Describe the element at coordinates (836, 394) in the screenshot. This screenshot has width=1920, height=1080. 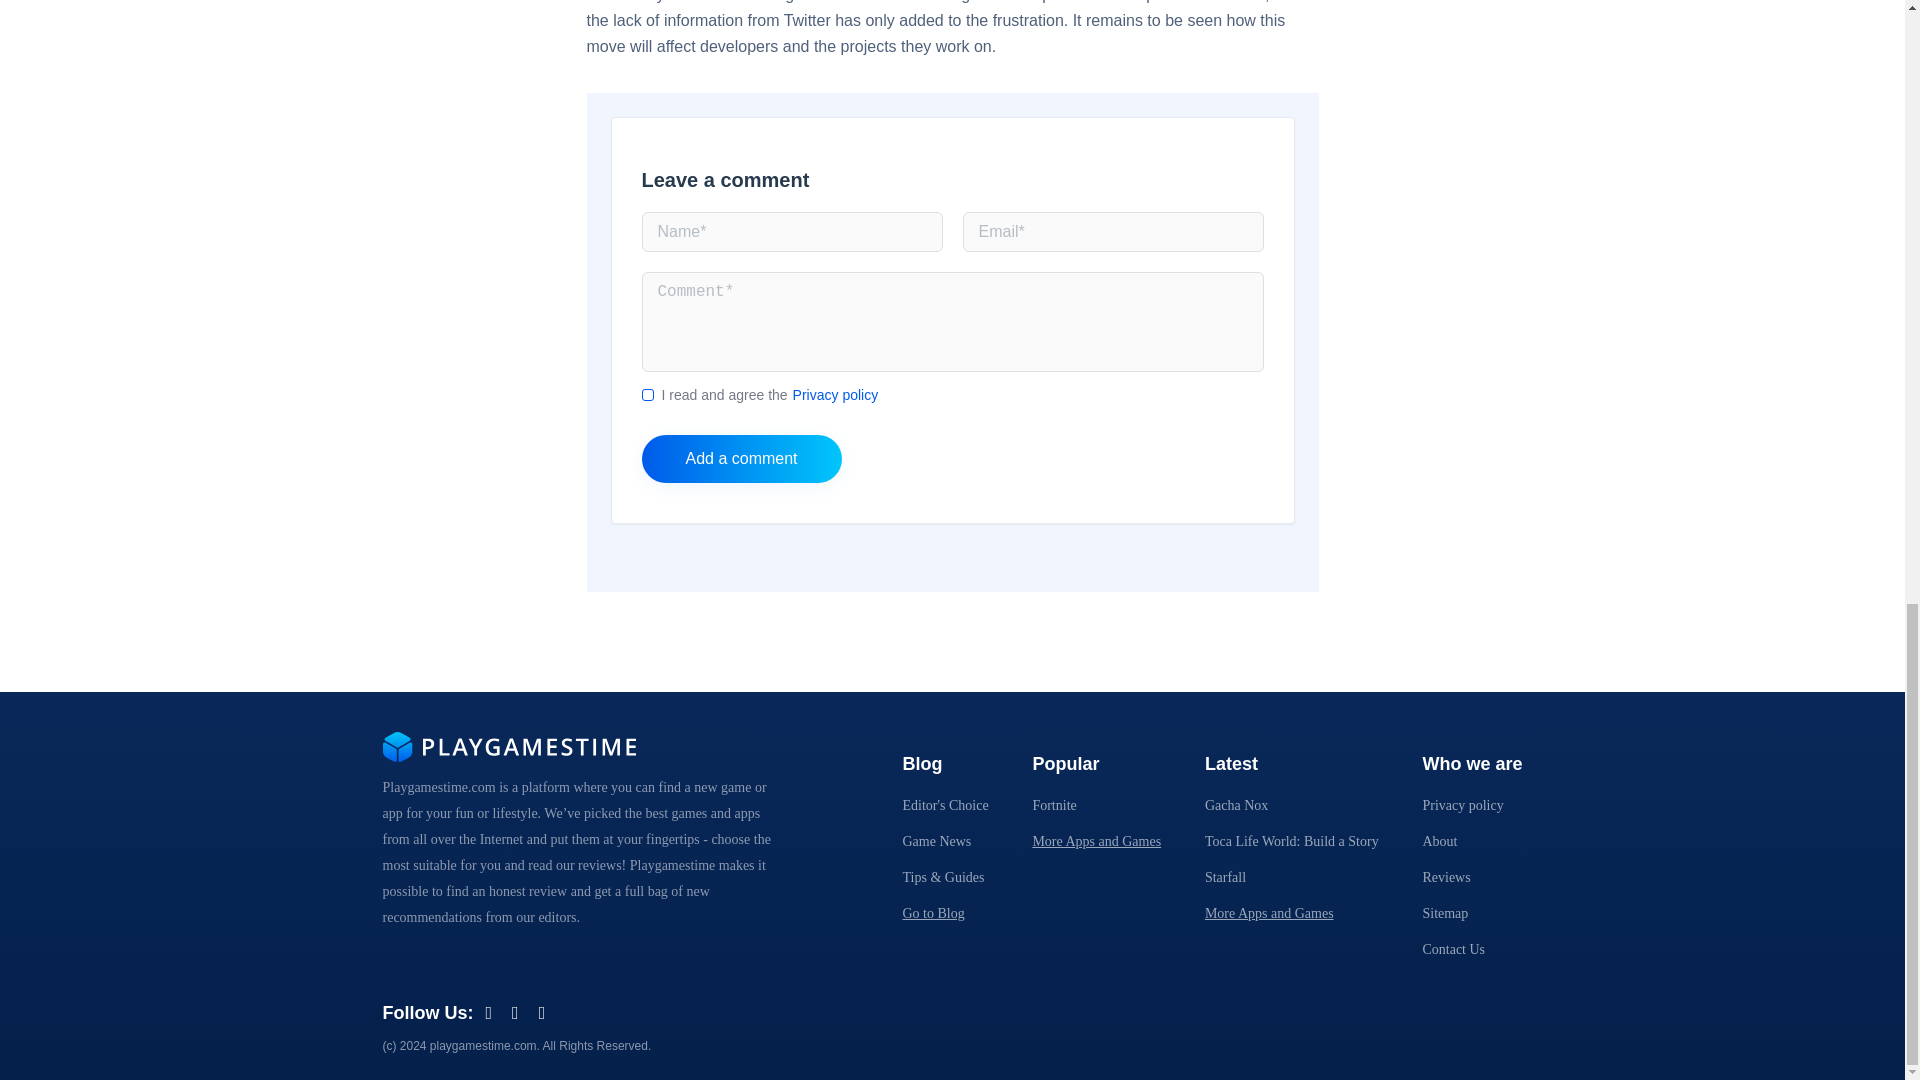
I see `Privacy policy` at that location.